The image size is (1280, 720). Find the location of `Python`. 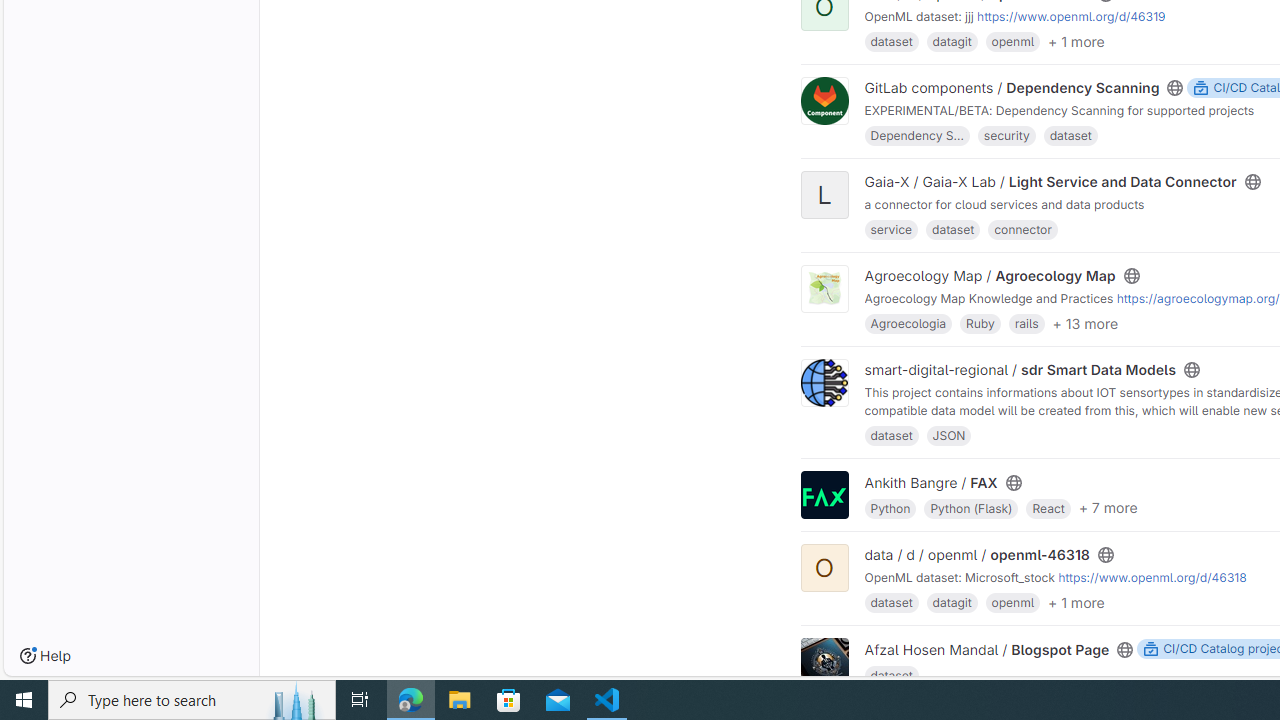

Python is located at coordinates (890, 506).